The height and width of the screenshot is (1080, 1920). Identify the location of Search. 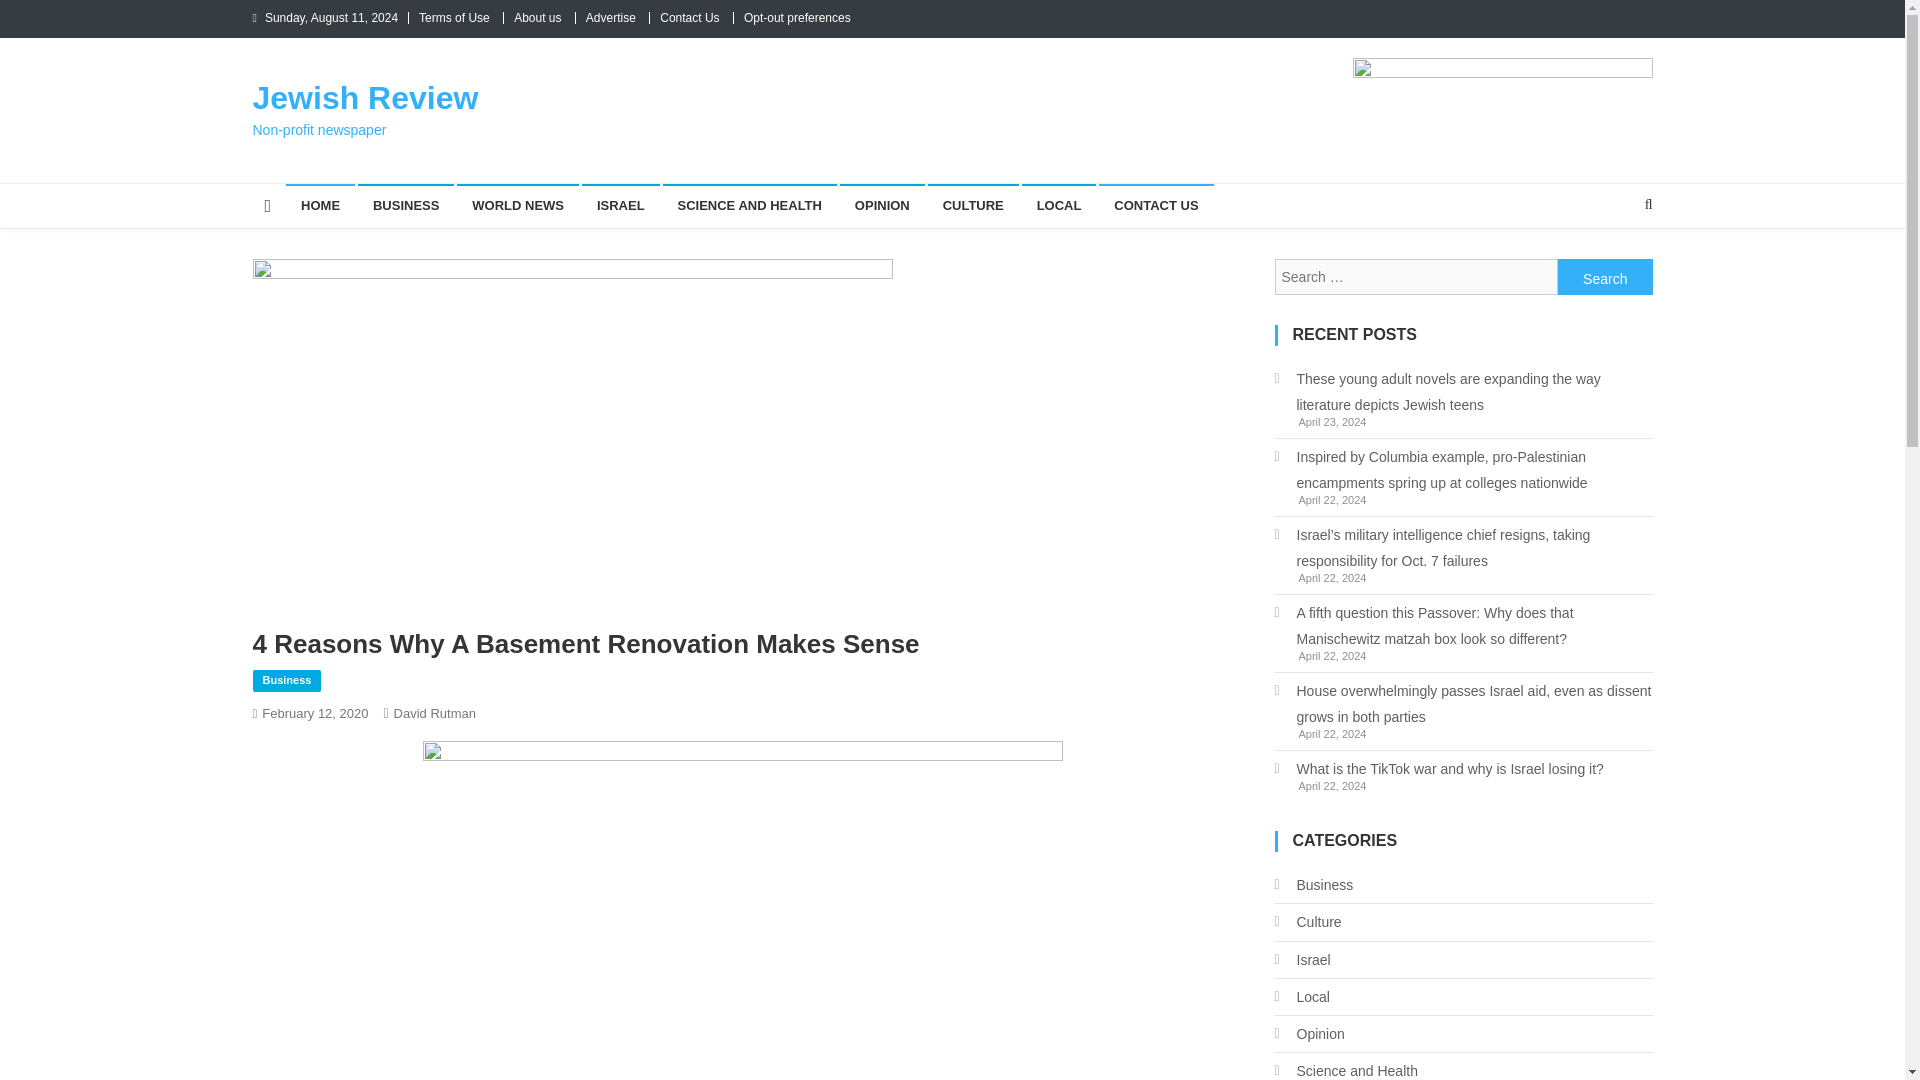
(1605, 276).